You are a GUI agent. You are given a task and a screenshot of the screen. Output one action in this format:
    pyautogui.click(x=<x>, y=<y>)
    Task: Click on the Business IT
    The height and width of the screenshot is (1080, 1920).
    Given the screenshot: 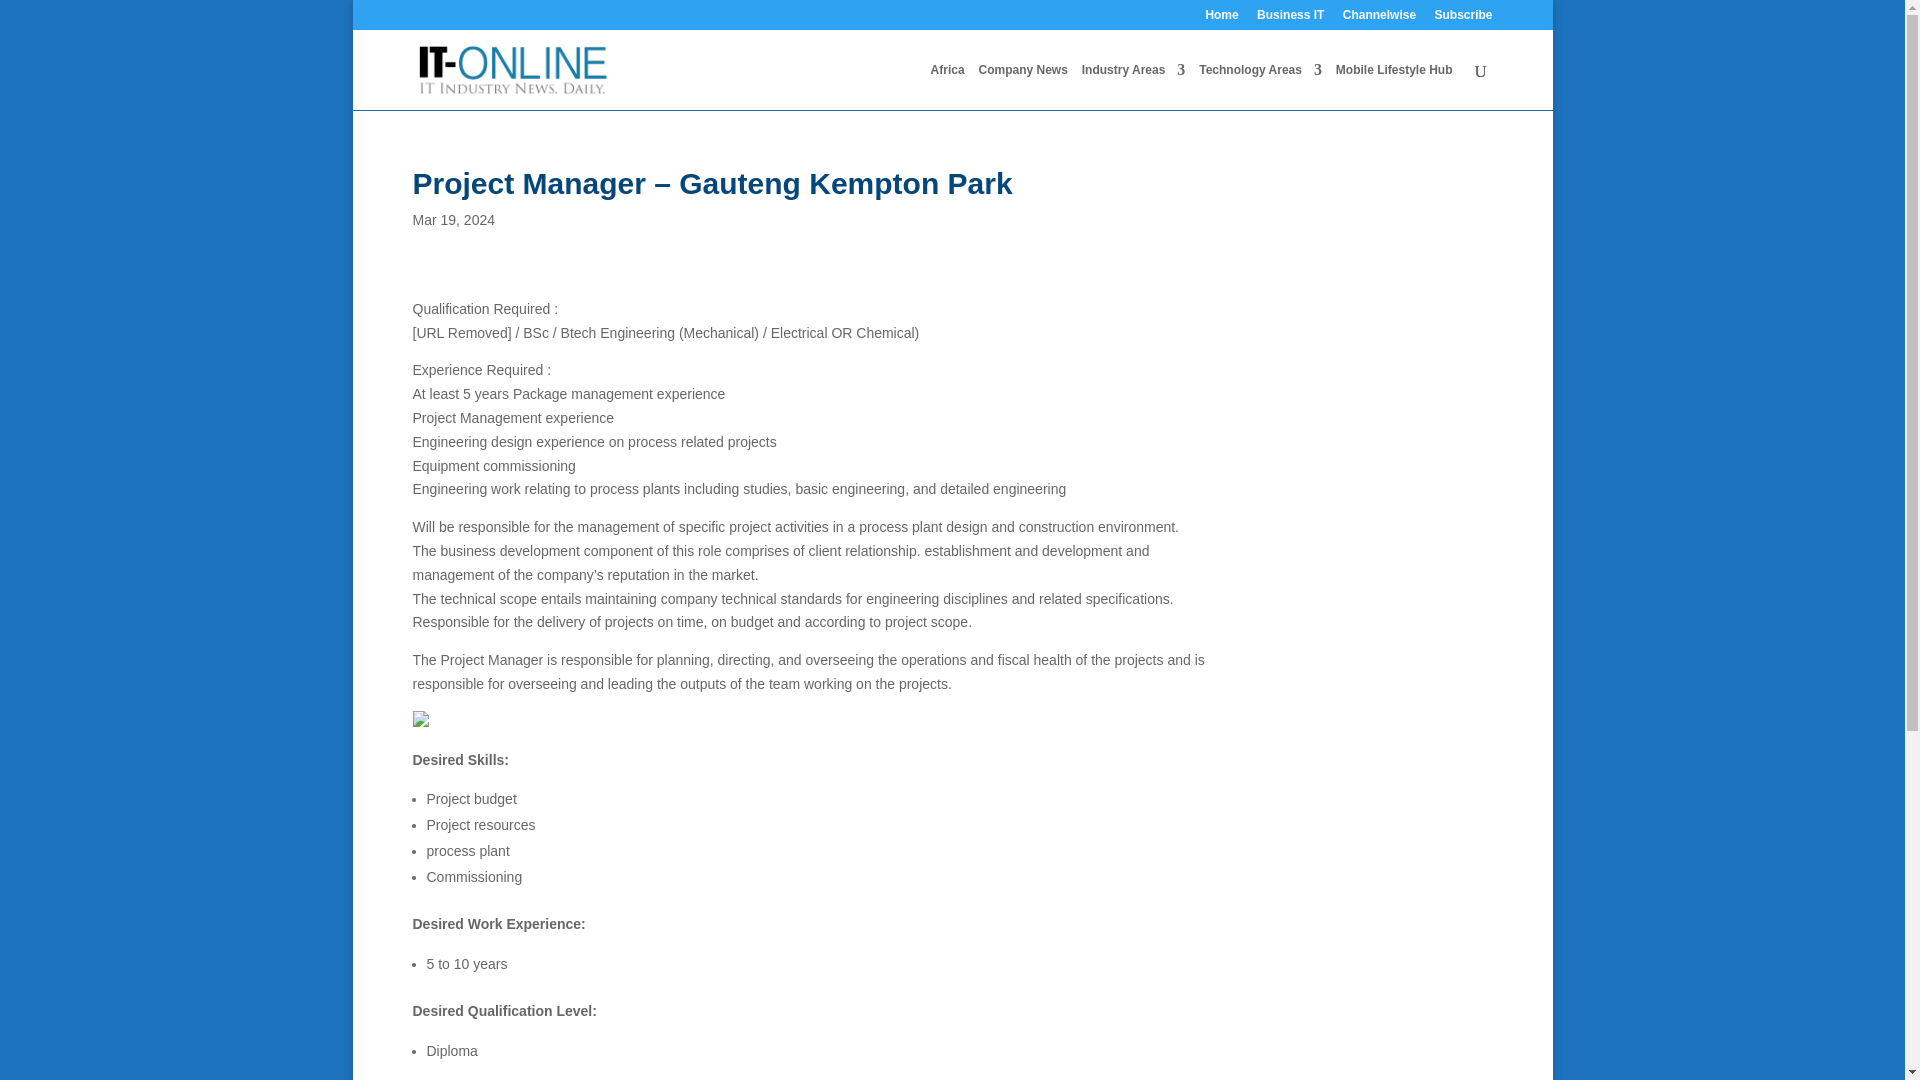 What is the action you would take?
    pyautogui.click(x=1290, y=19)
    